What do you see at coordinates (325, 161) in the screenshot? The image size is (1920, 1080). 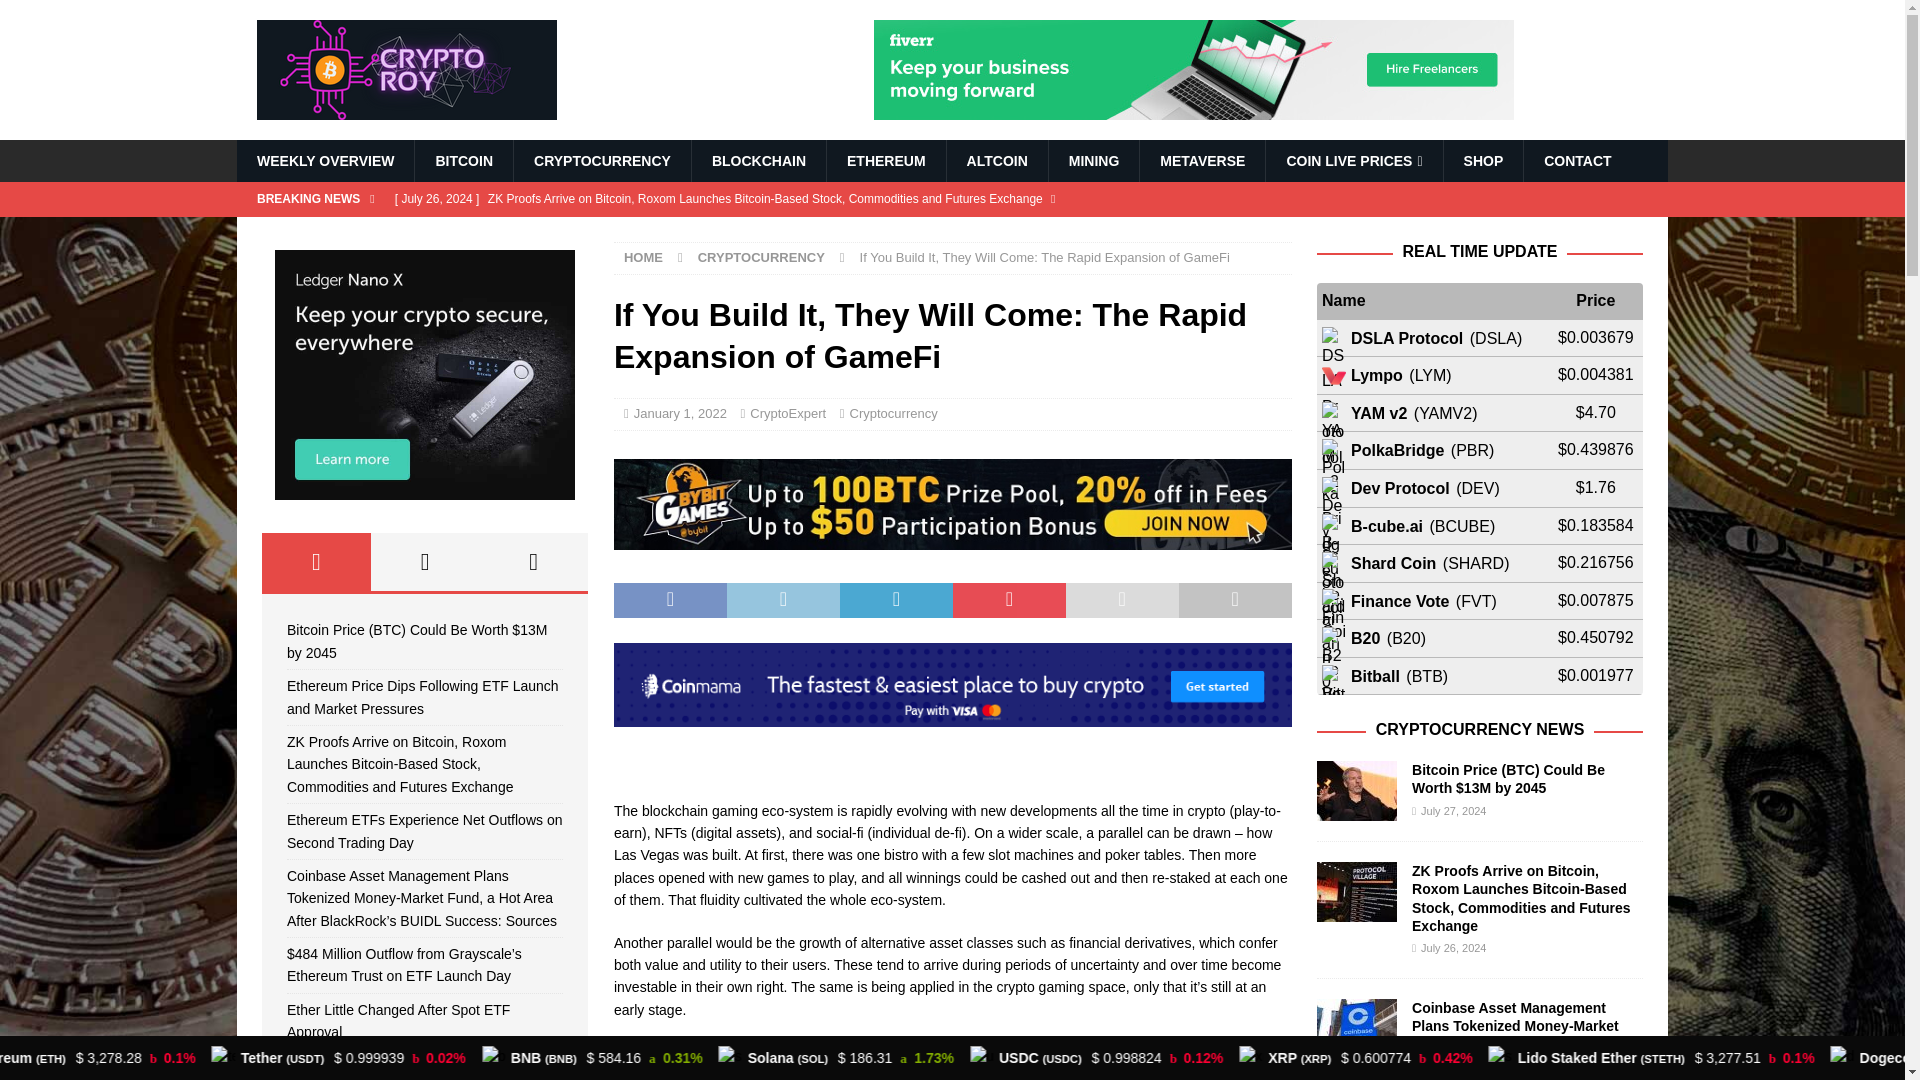 I see `WEEKLY OVERVIEW` at bounding box center [325, 161].